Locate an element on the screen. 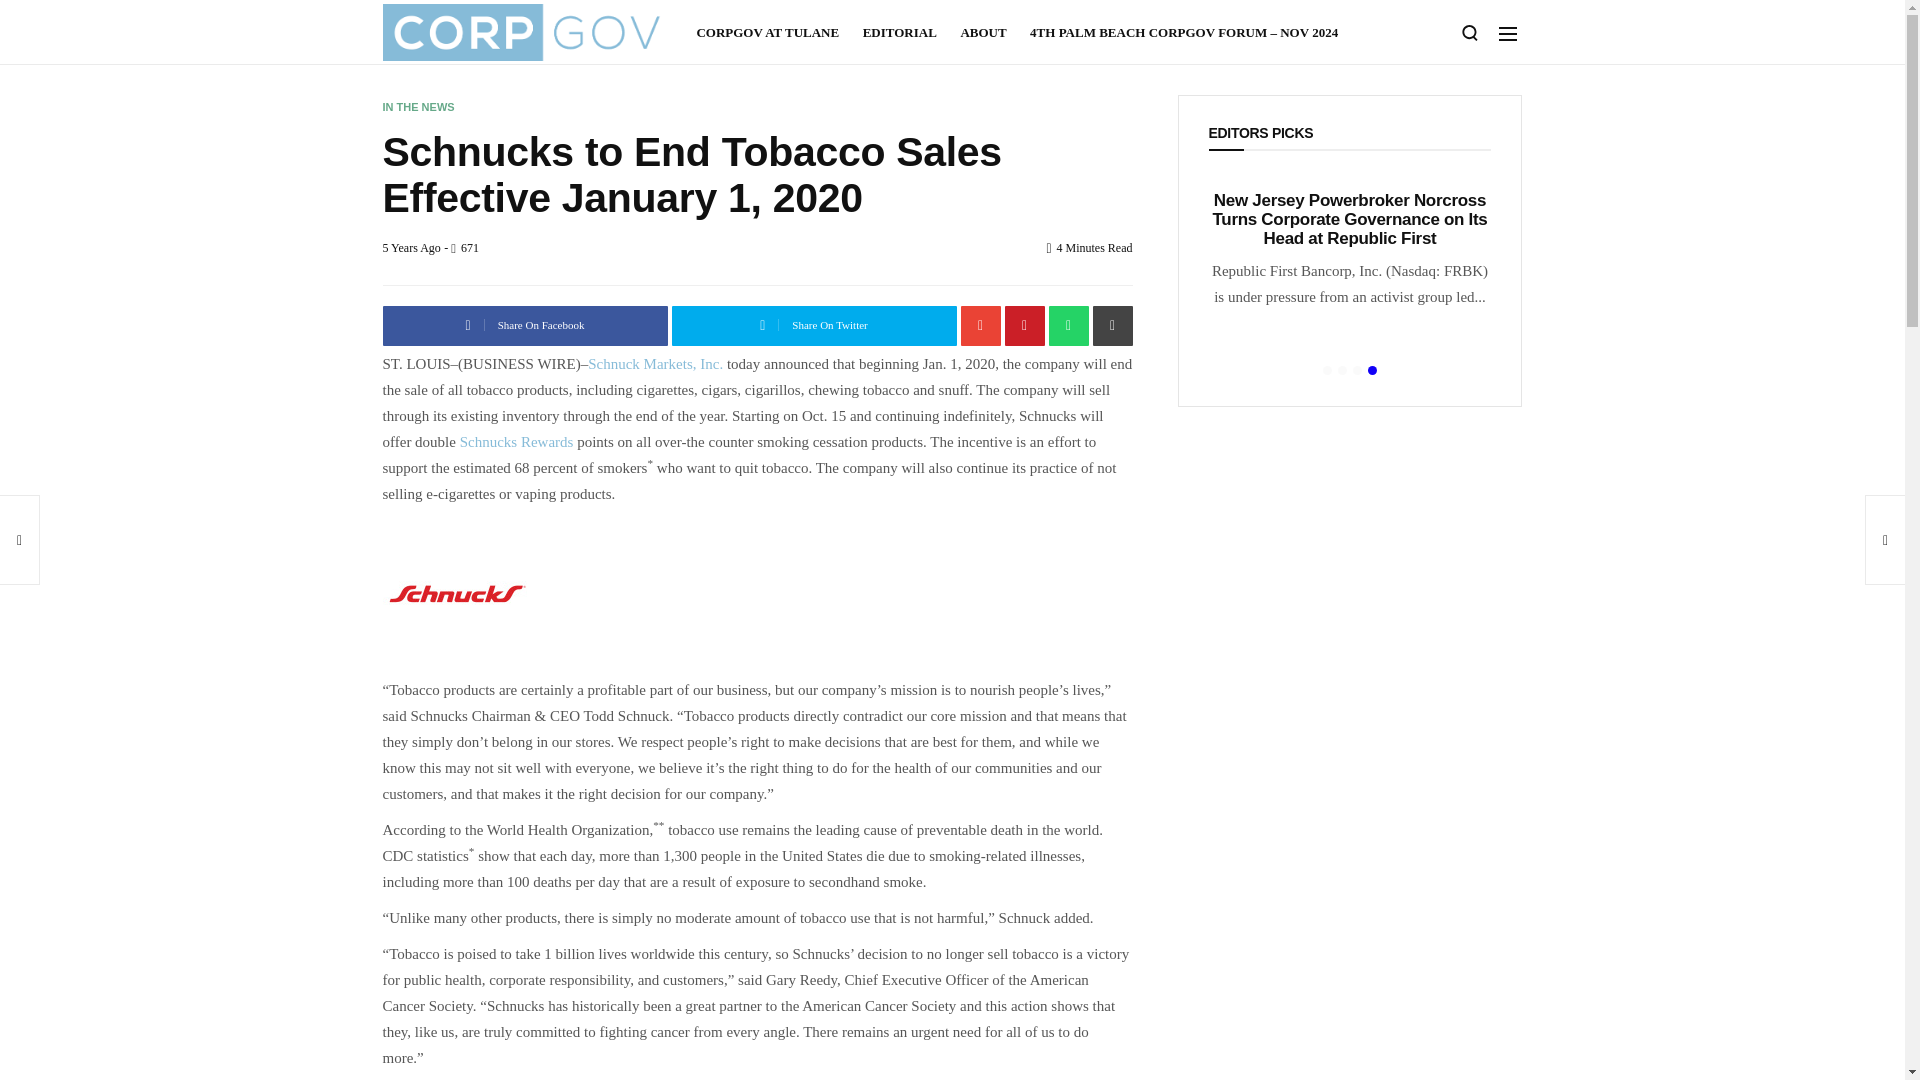  CORPGOV AT TULANE is located at coordinates (772, 32).